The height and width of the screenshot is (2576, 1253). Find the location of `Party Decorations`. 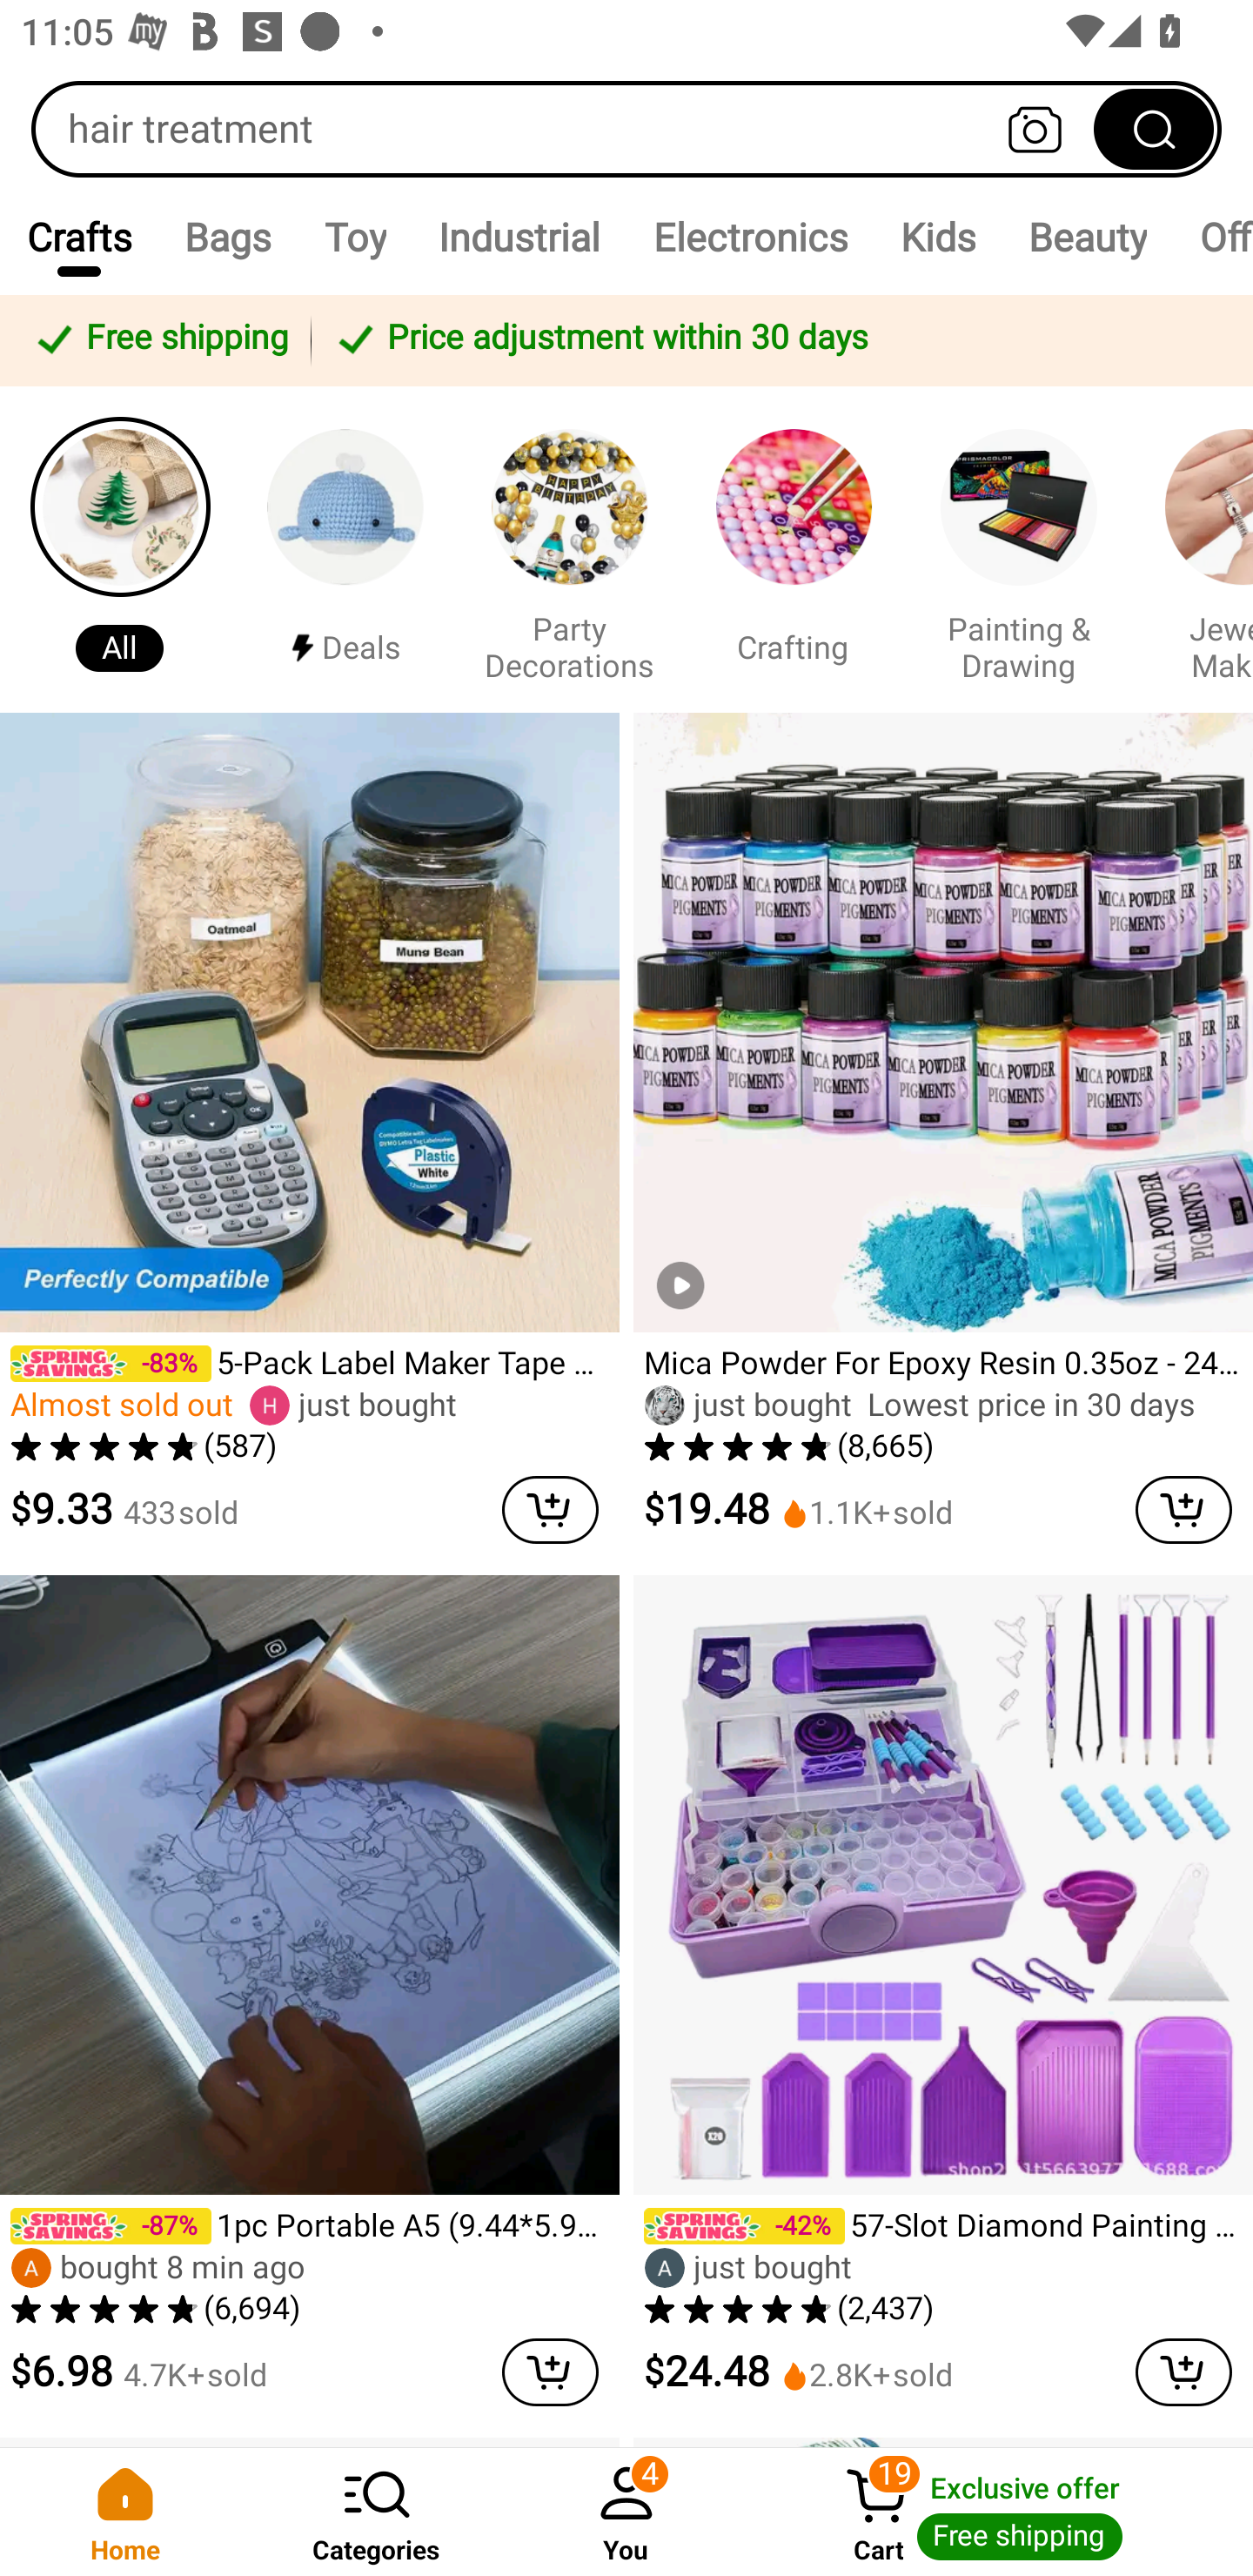

Party Decorations is located at coordinates (569, 548).